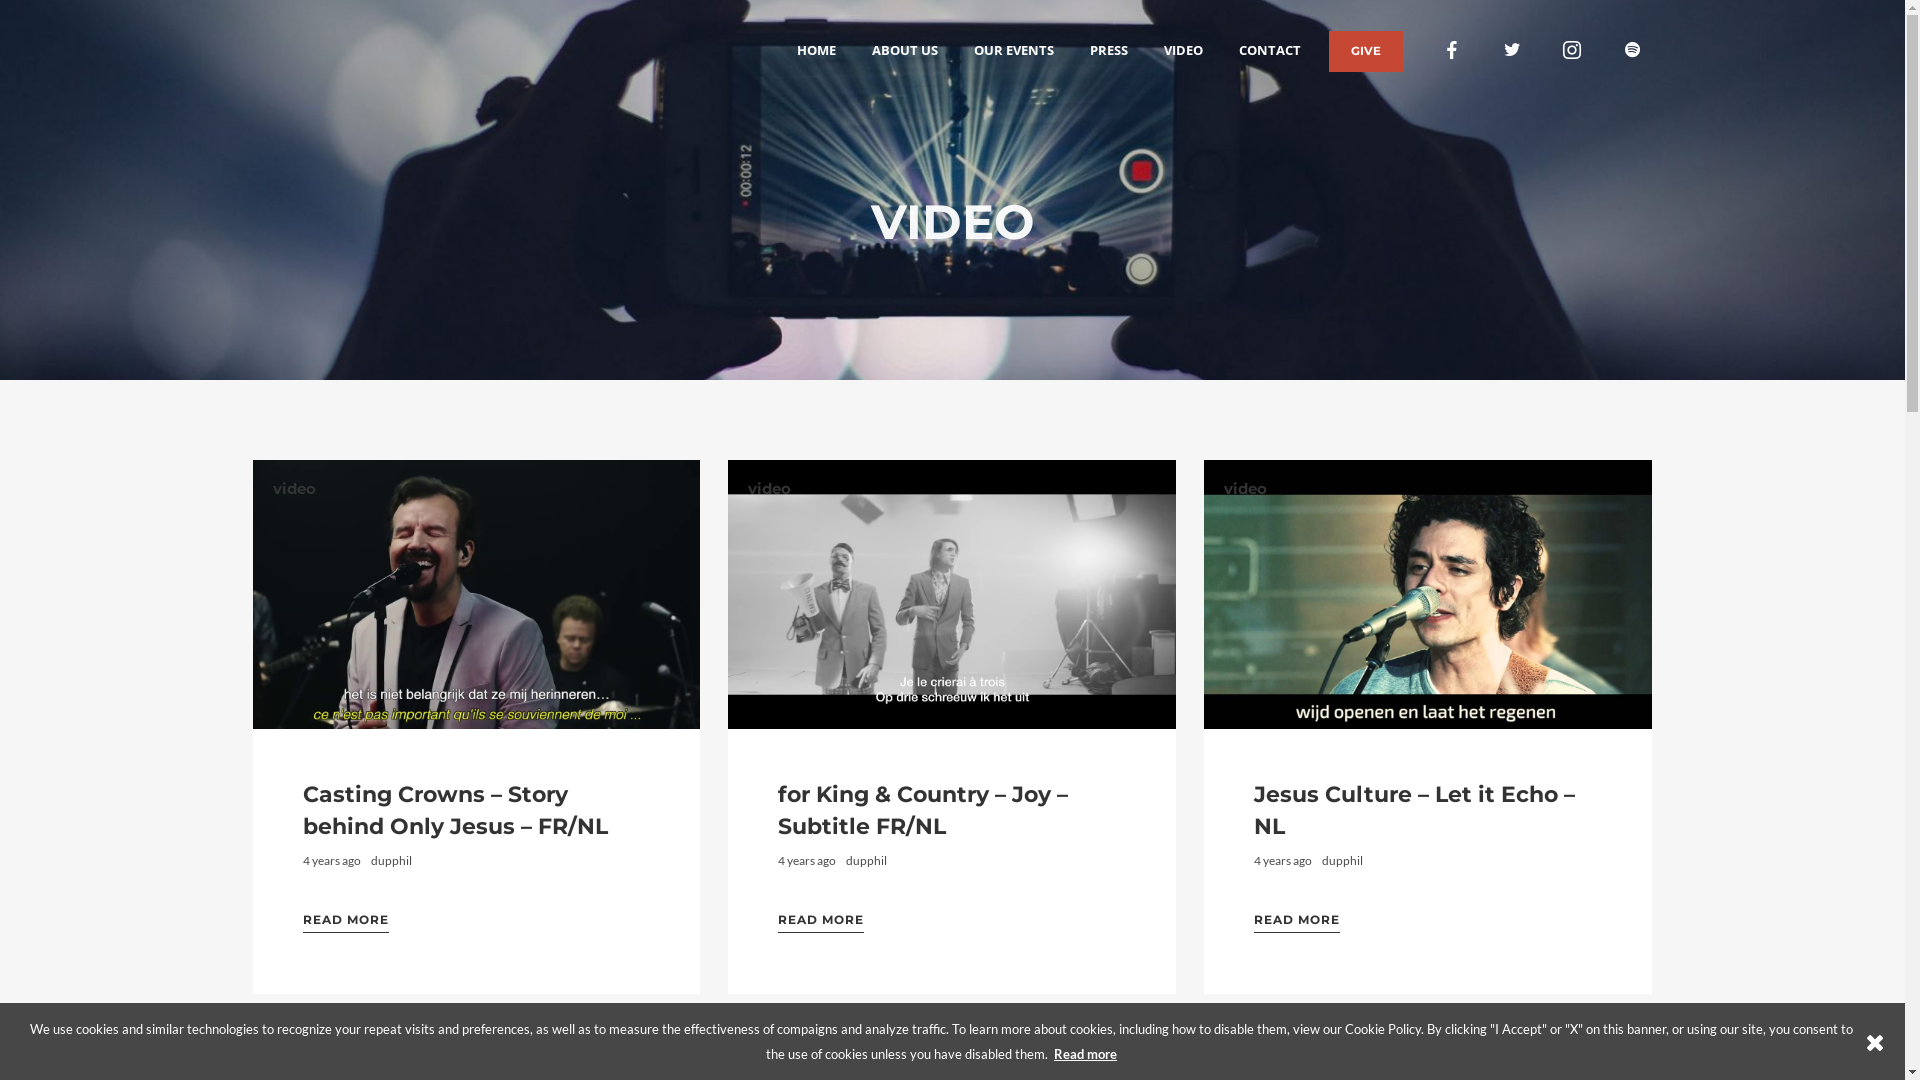  Describe the element at coordinates (1246, 1051) in the screenshot. I see `video` at that location.